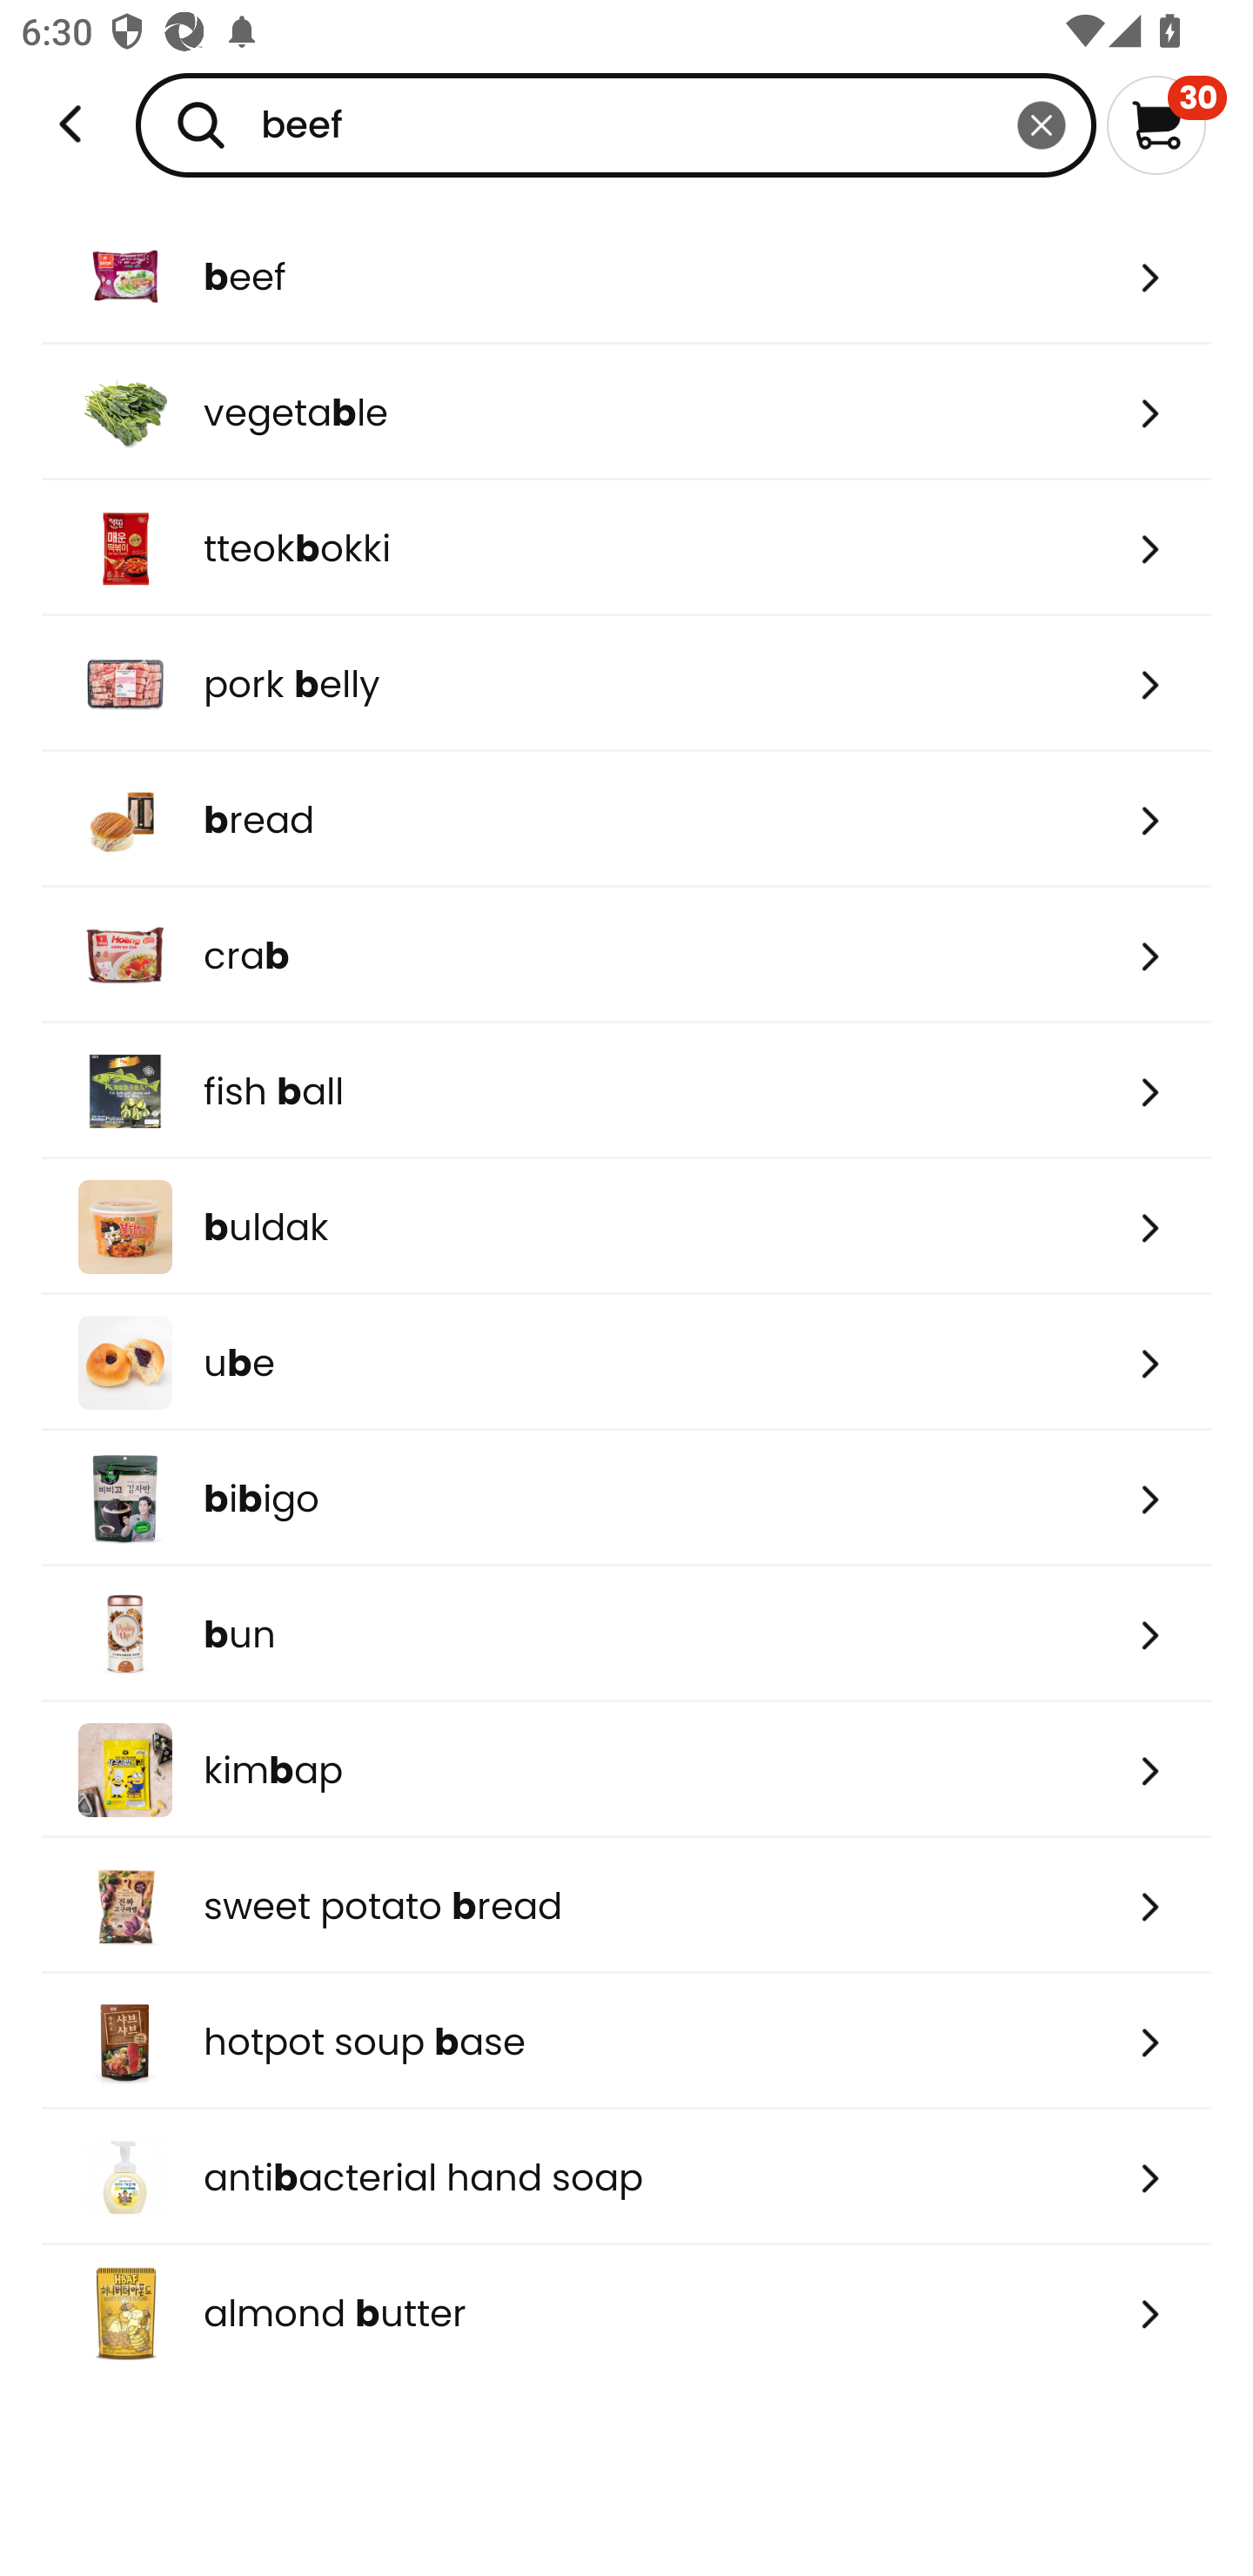  Describe the element at coordinates (626, 1362) in the screenshot. I see `ube` at that location.